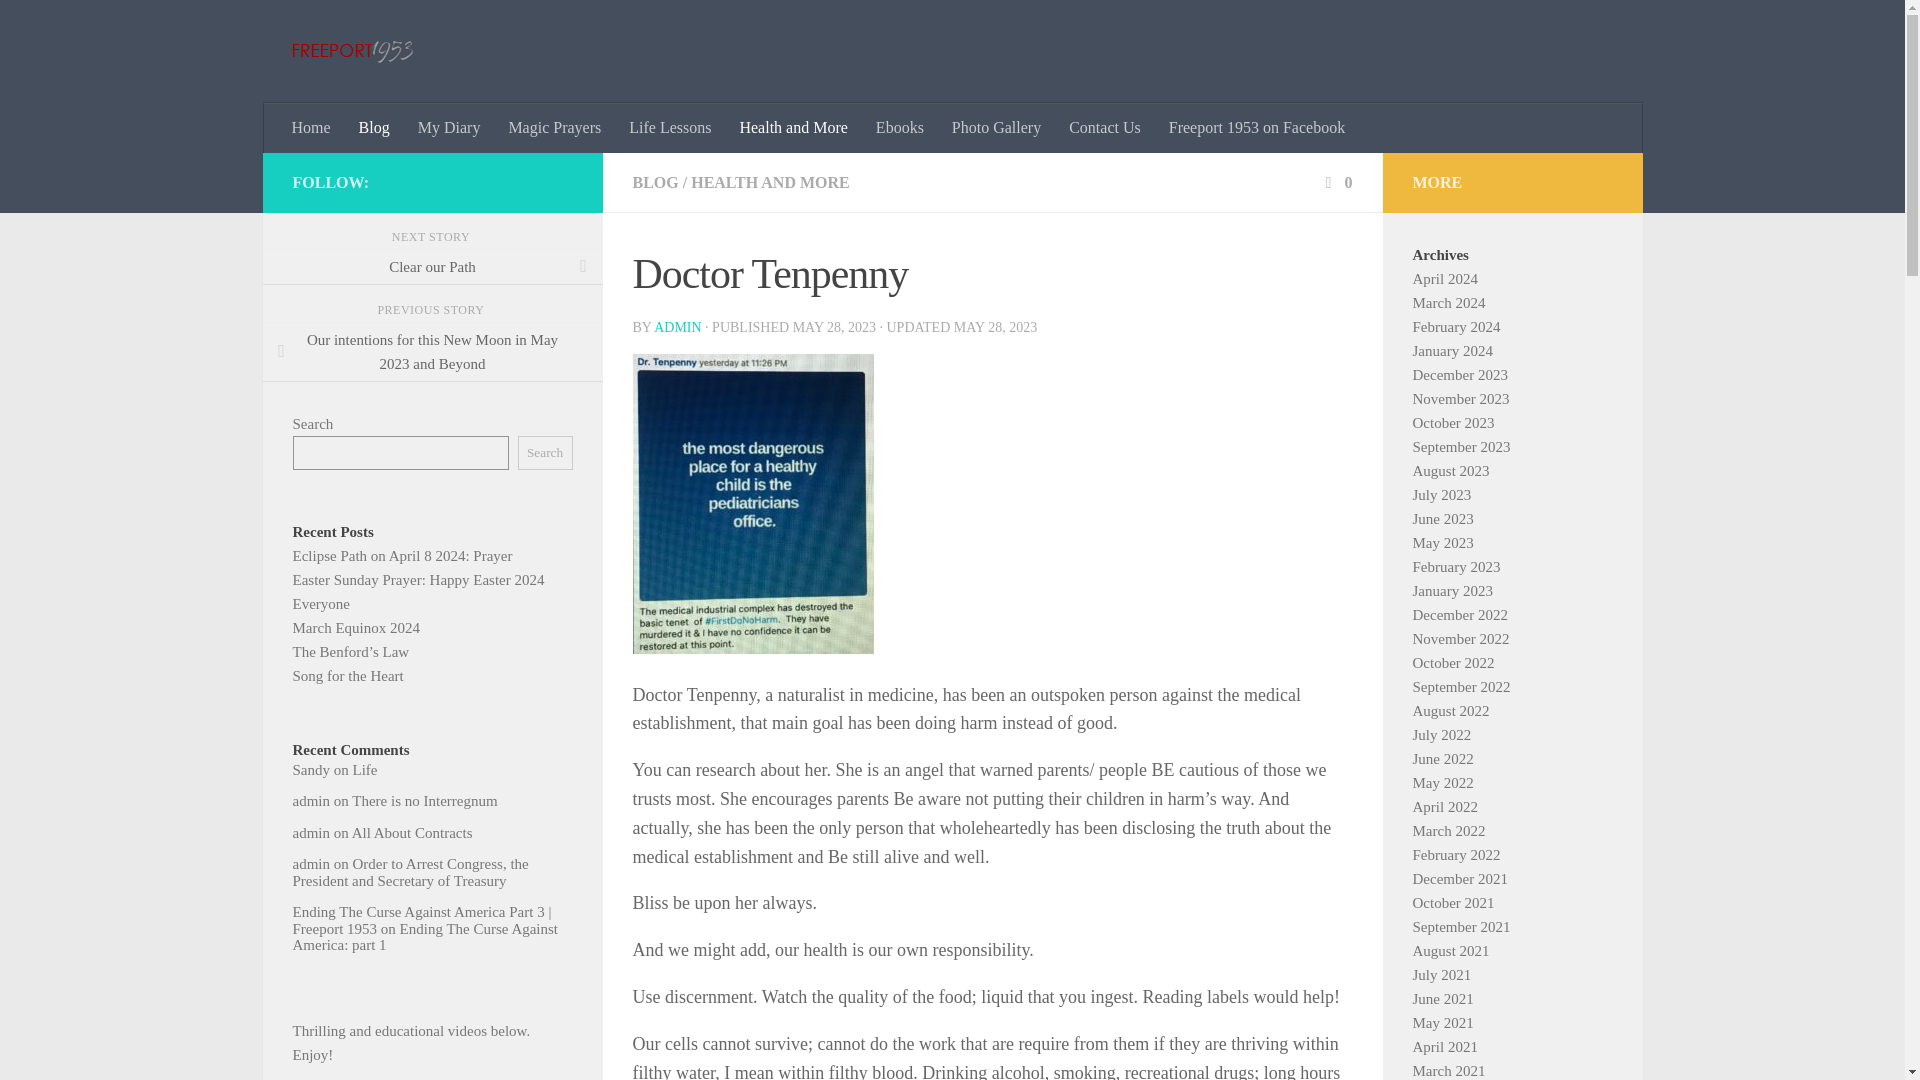 This screenshot has height=1080, width=1920. What do you see at coordinates (654, 182) in the screenshot?
I see `BLOG` at bounding box center [654, 182].